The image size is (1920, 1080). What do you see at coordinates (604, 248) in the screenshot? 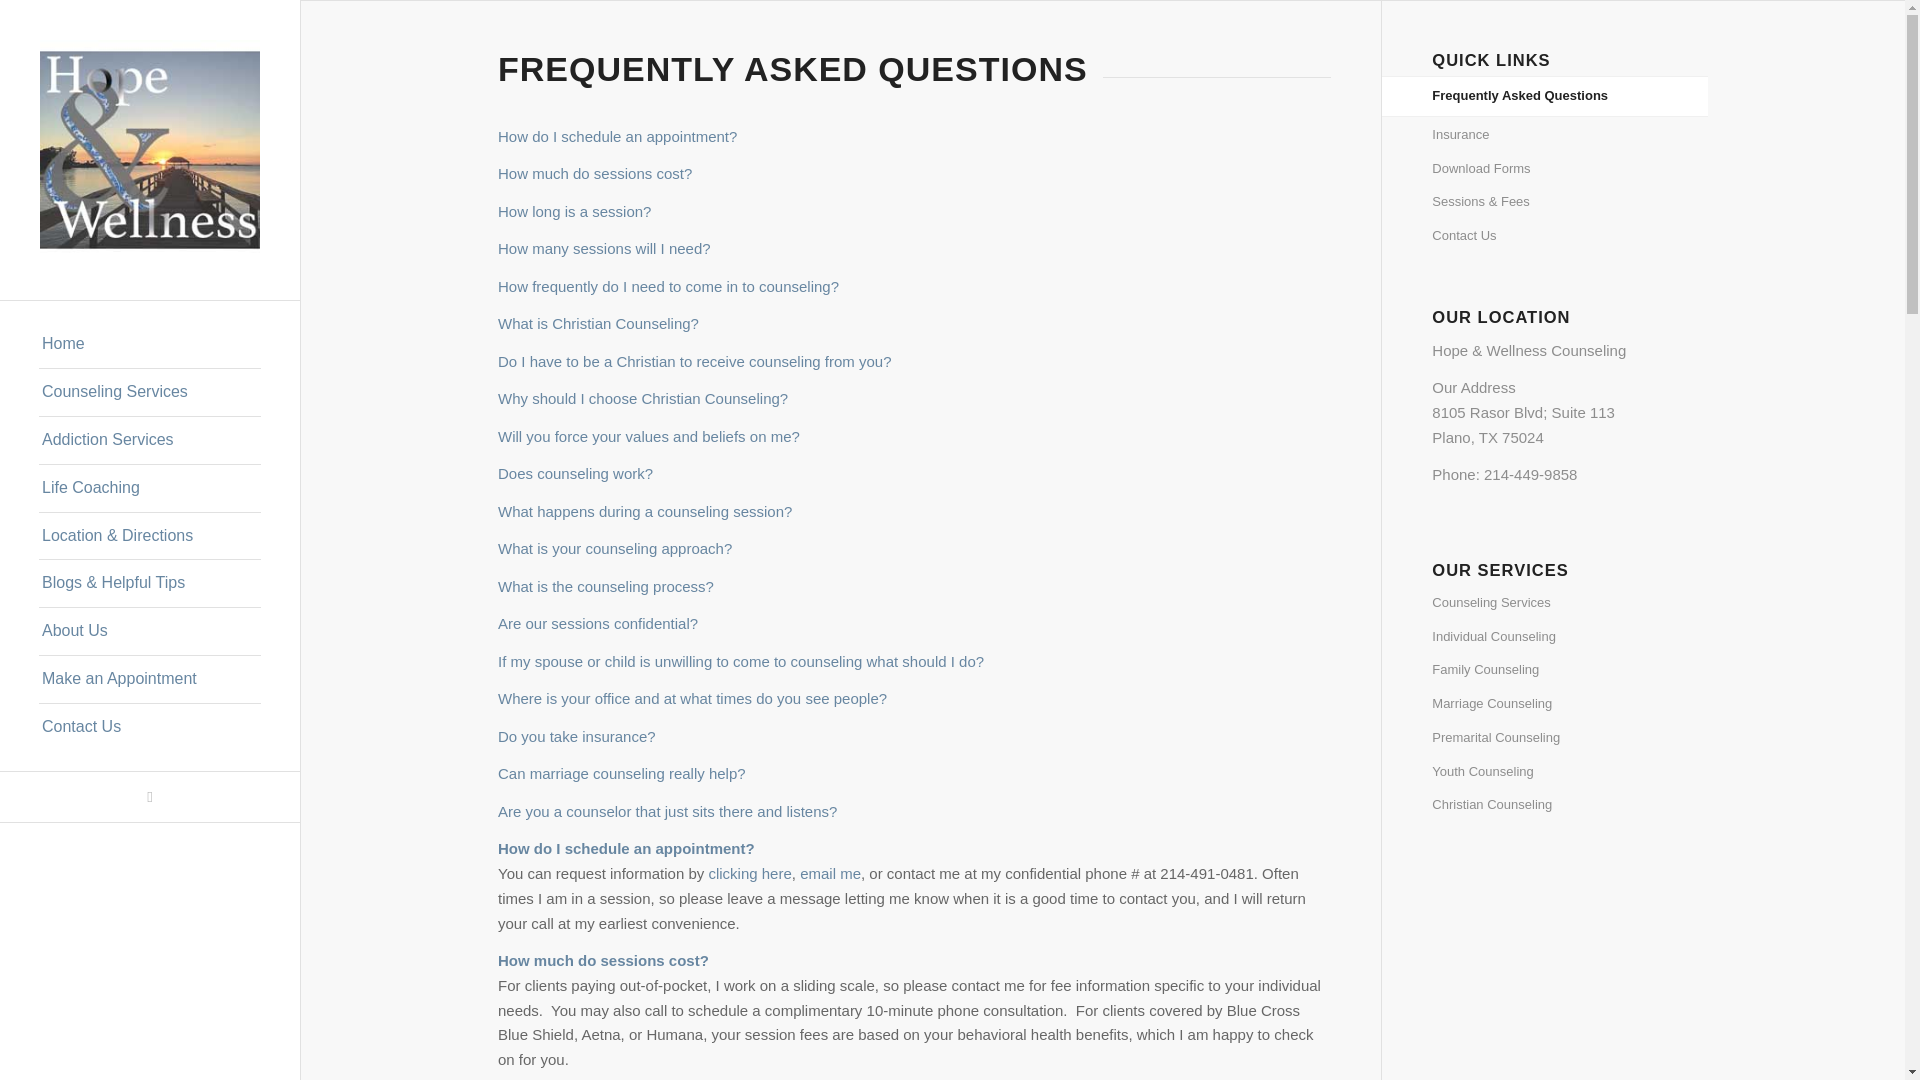
I see `How many sessions will I need?` at bounding box center [604, 248].